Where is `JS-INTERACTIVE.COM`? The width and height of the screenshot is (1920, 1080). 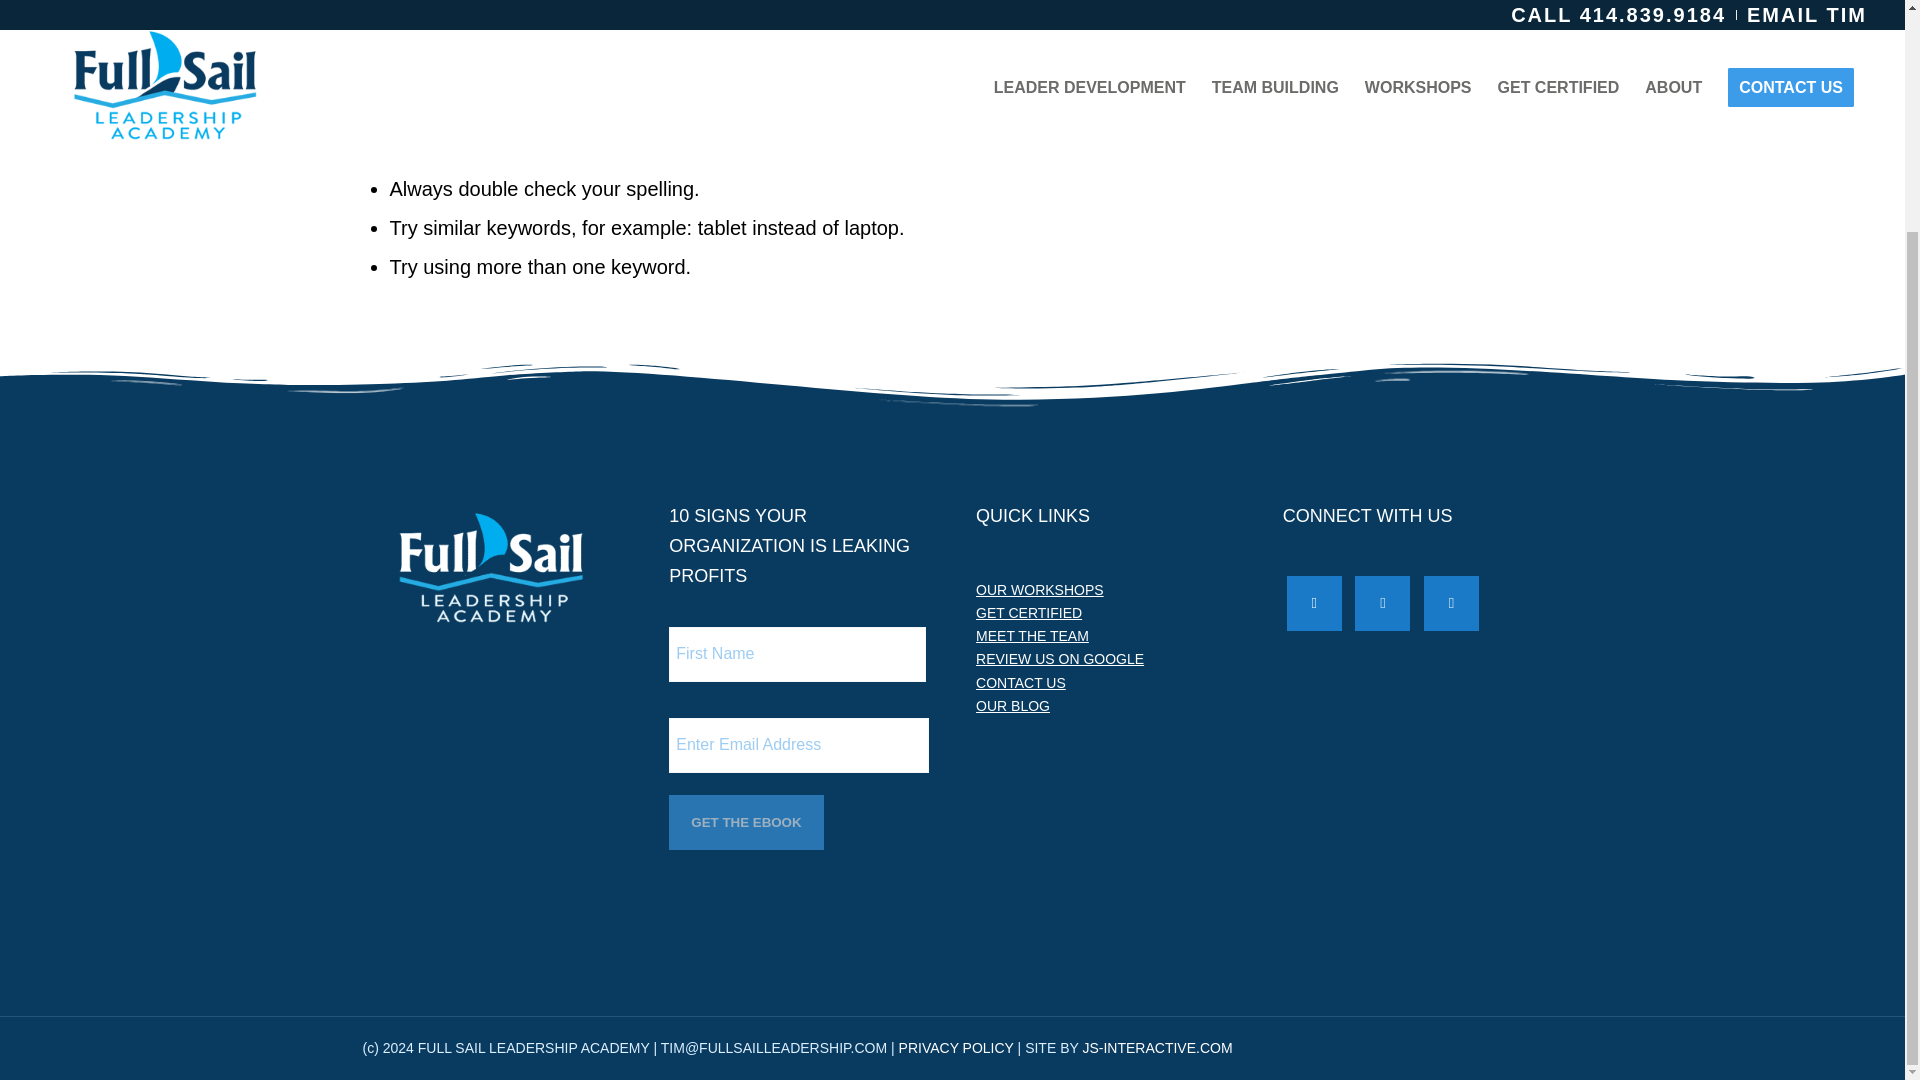
JS-INTERACTIVE.COM is located at coordinates (1157, 1048).